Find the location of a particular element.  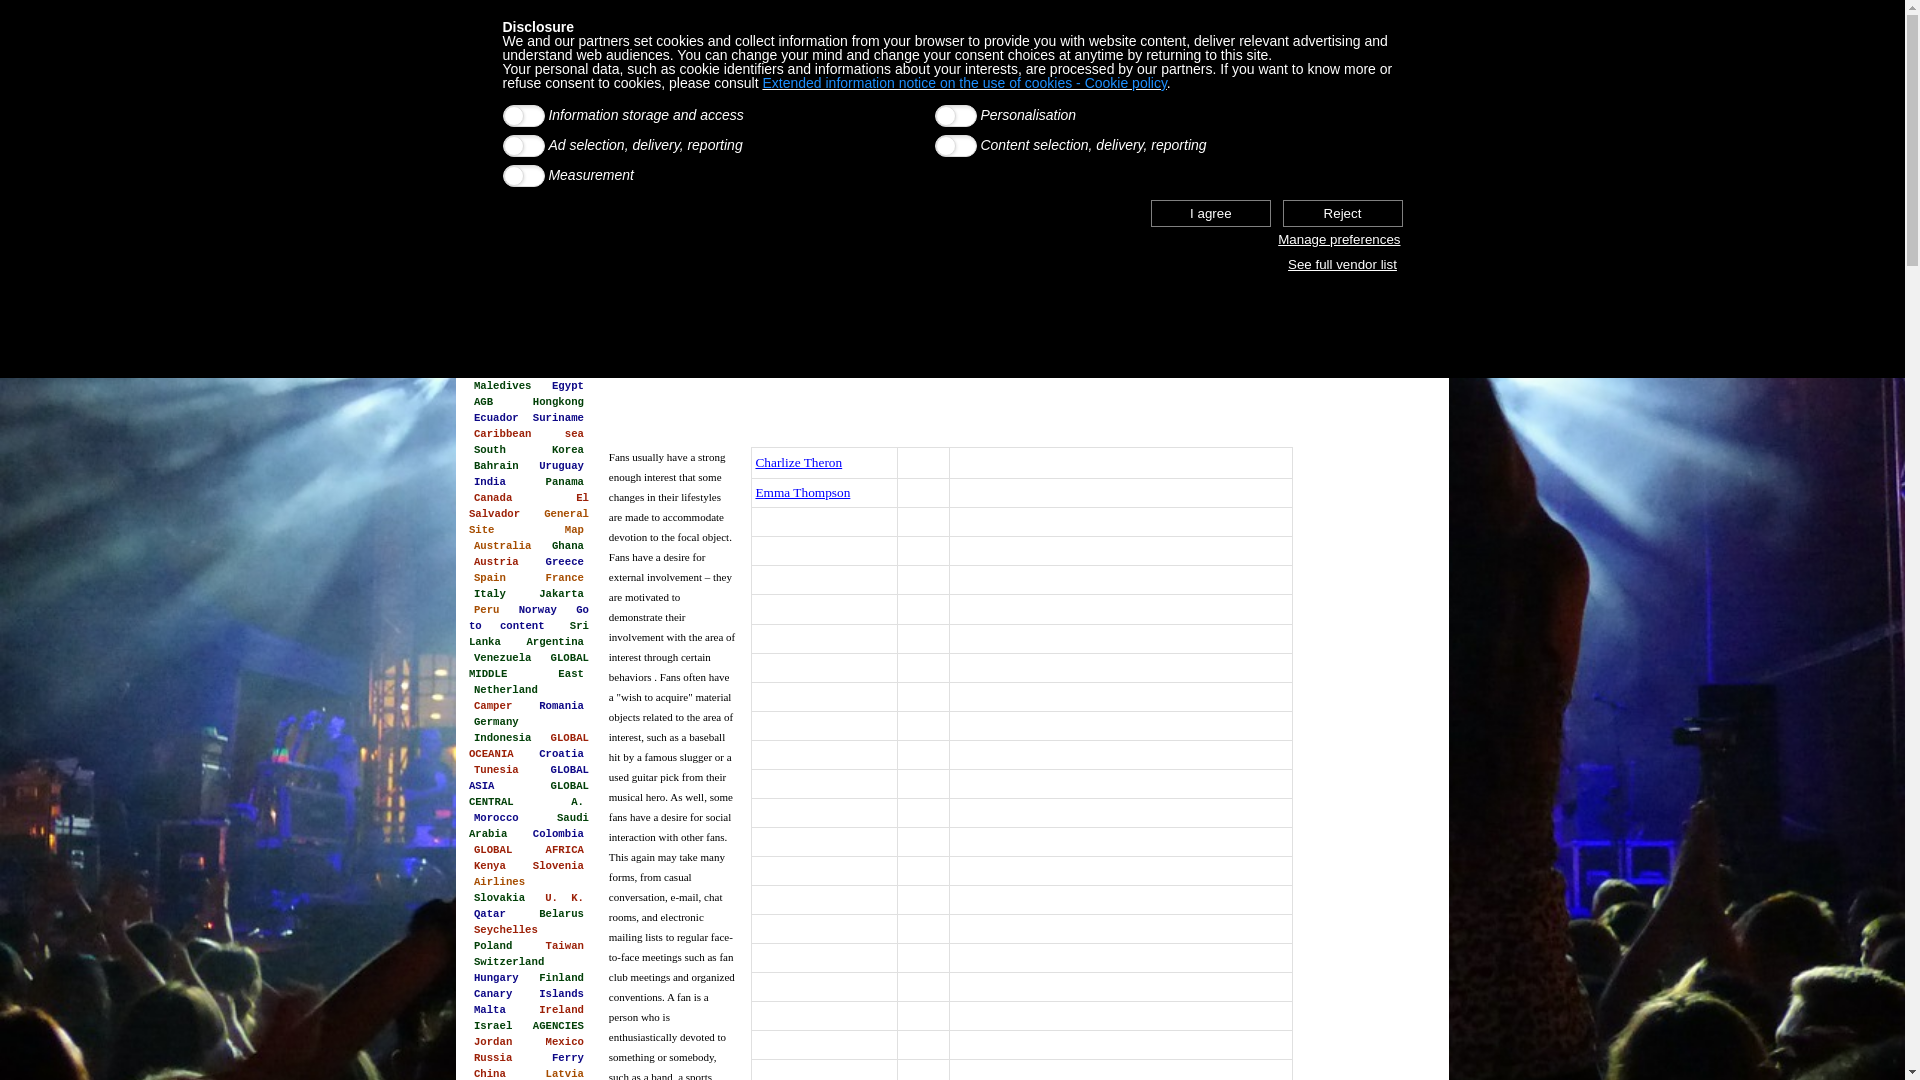

Malta is located at coordinates (490, 1010).